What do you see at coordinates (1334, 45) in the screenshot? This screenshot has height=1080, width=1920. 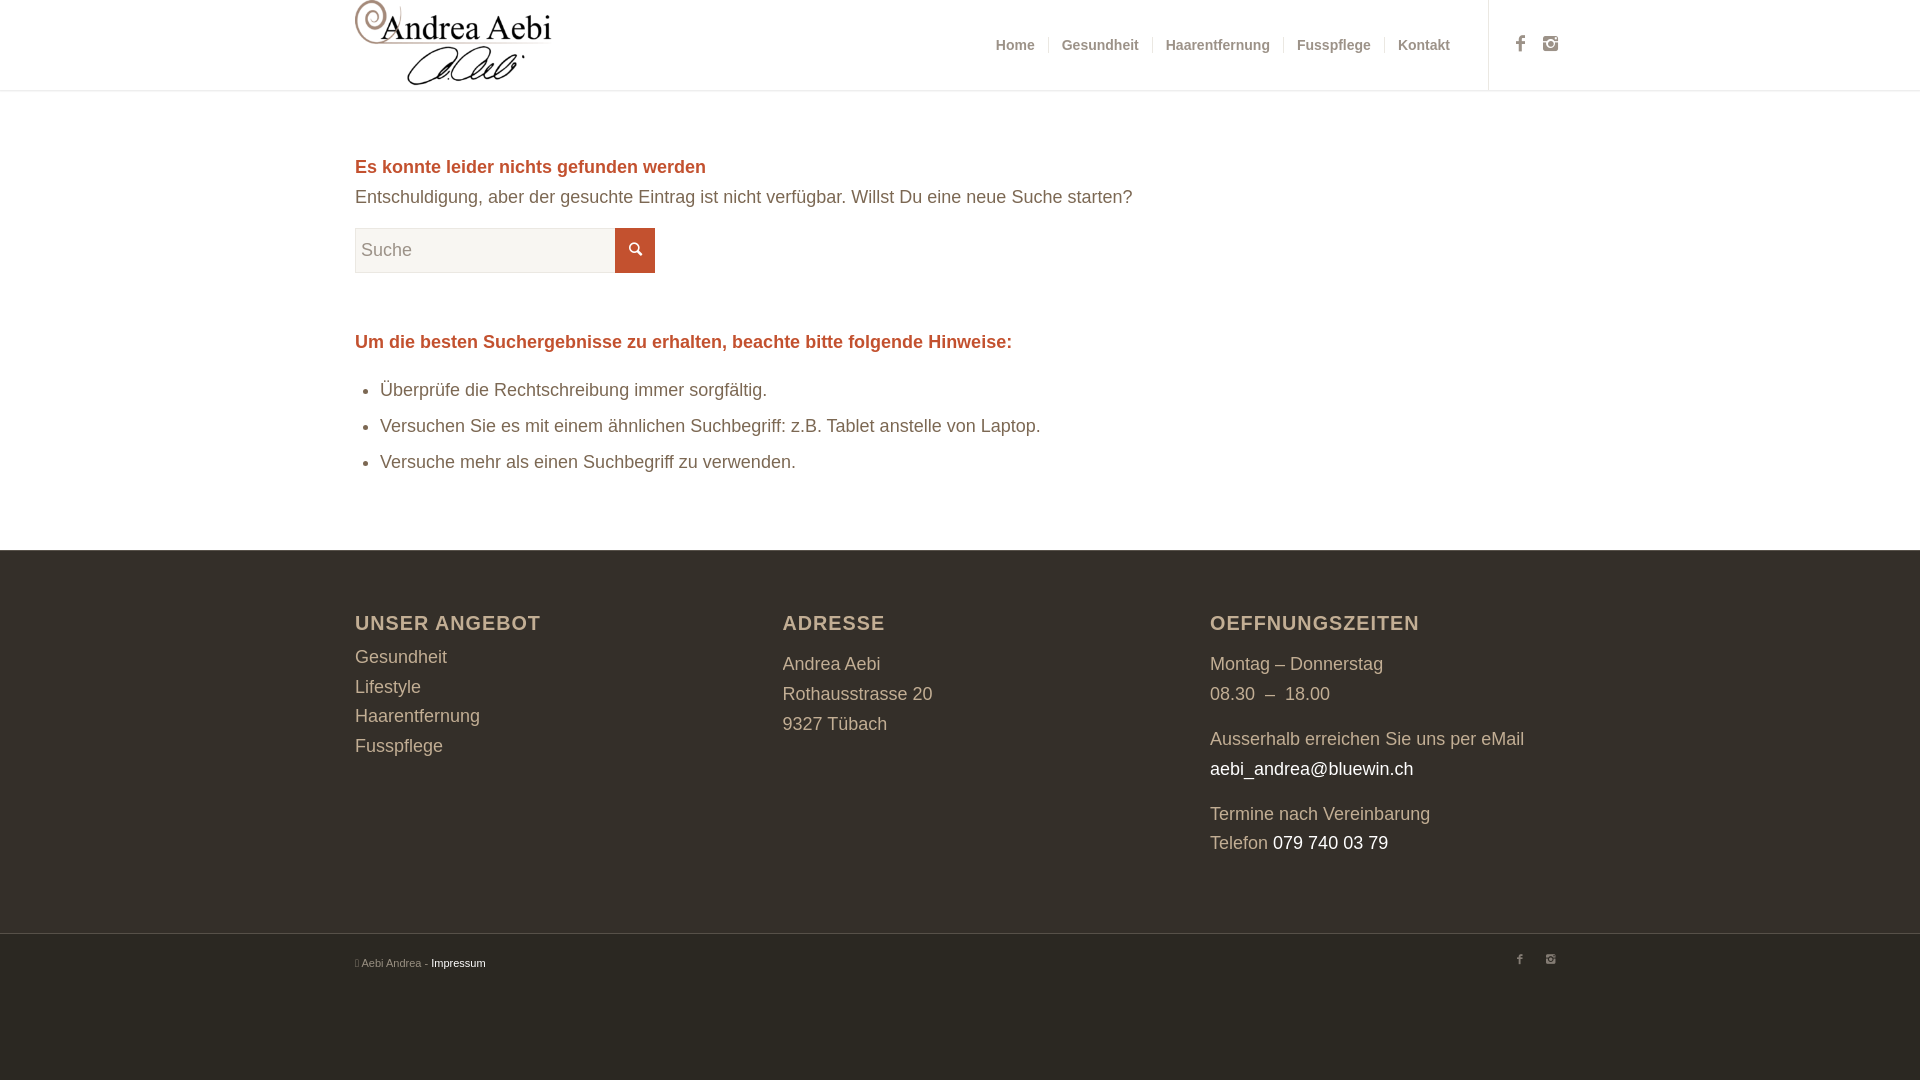 I see `Fusspflege` at bounding box center [1334, 45].